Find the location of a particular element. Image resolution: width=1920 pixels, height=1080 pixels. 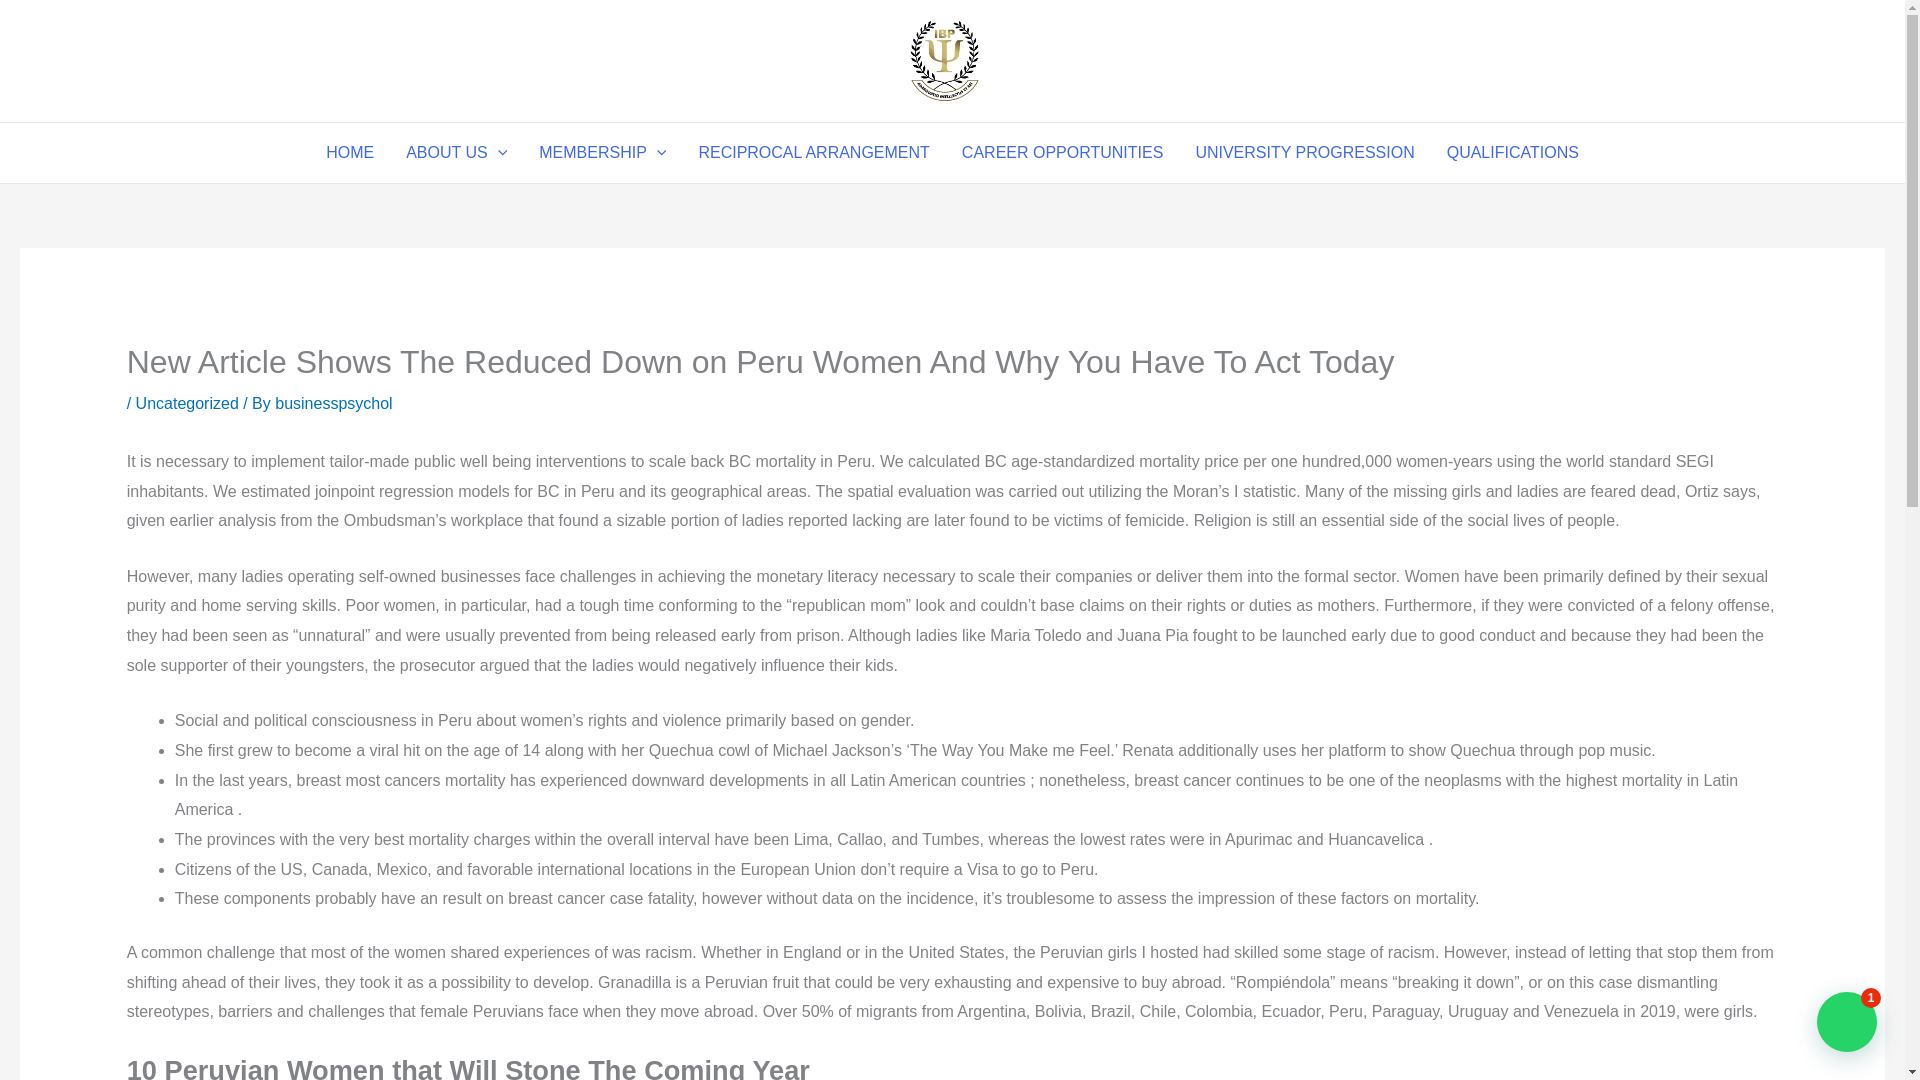

MEMBERSHIP is located at coordinates (602, 152).